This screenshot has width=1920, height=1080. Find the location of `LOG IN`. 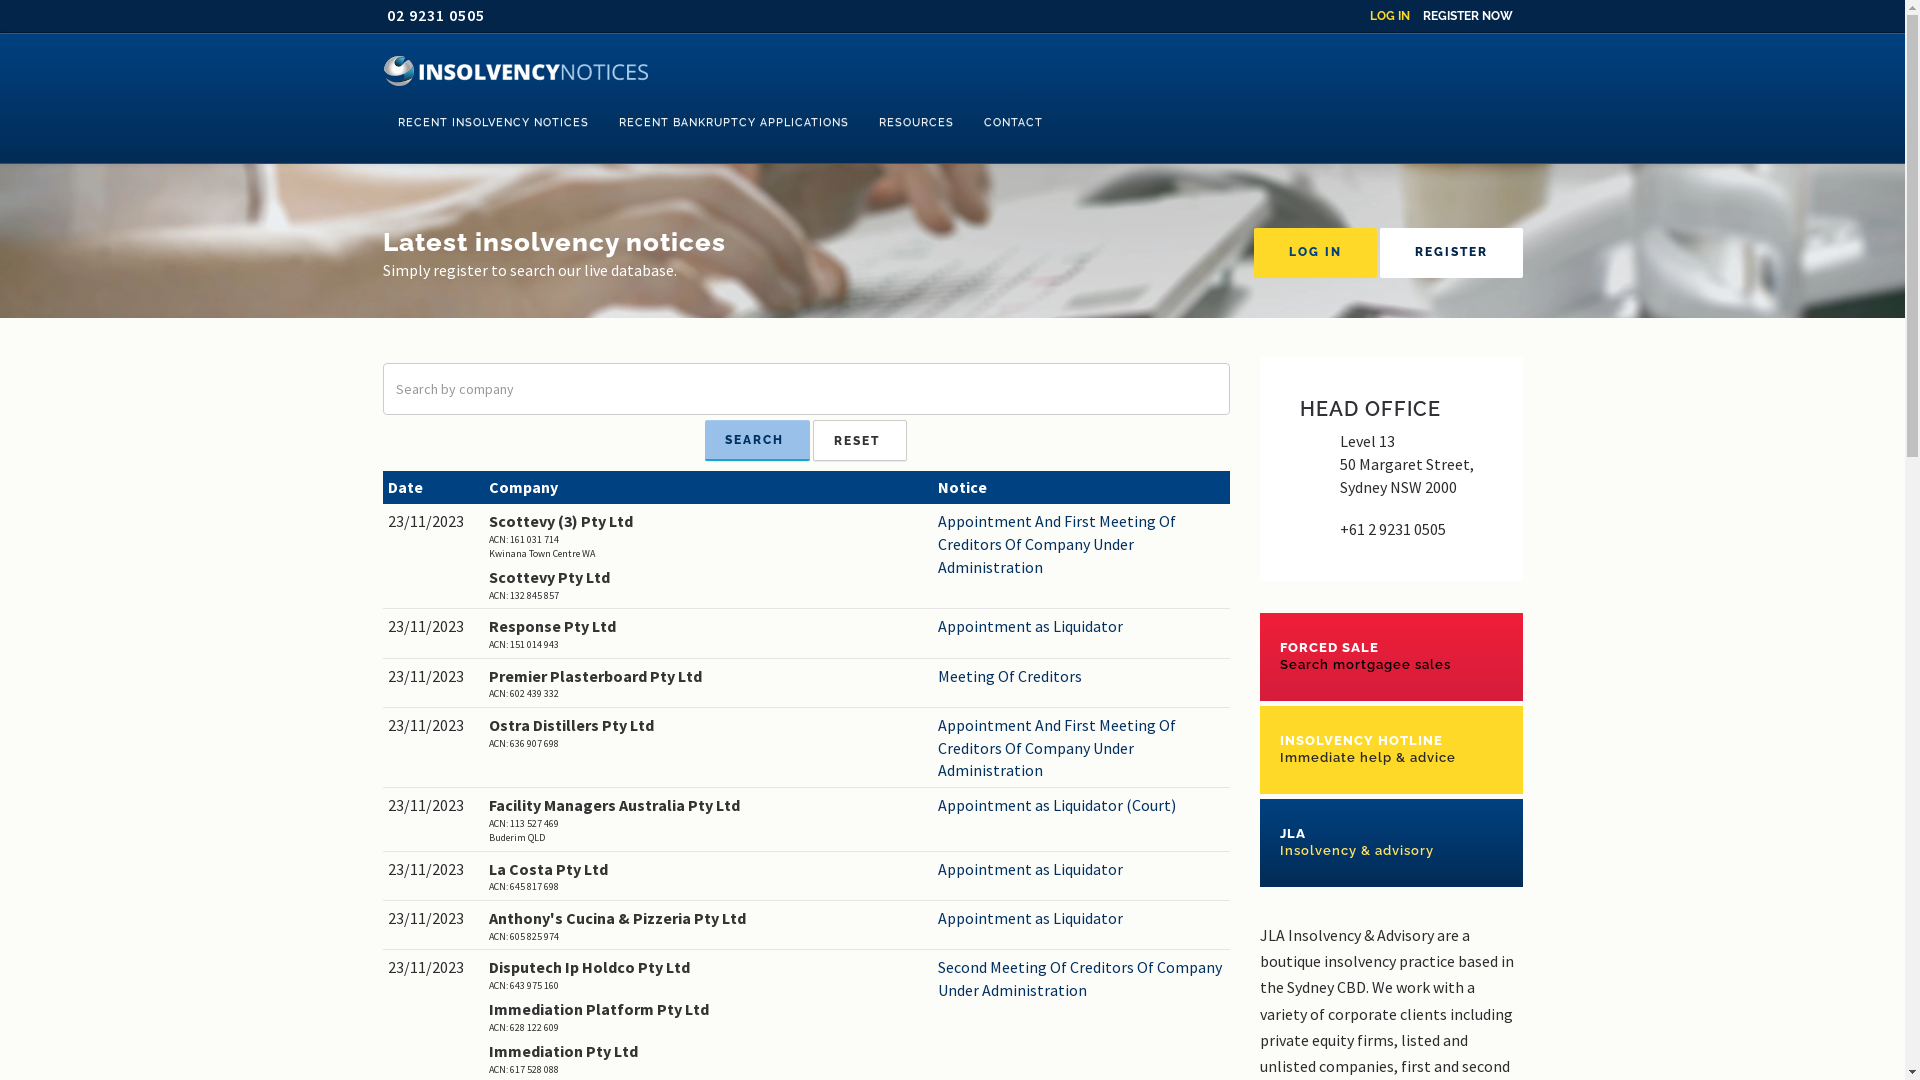

LOG IN is located at coordinates (1316, 253).